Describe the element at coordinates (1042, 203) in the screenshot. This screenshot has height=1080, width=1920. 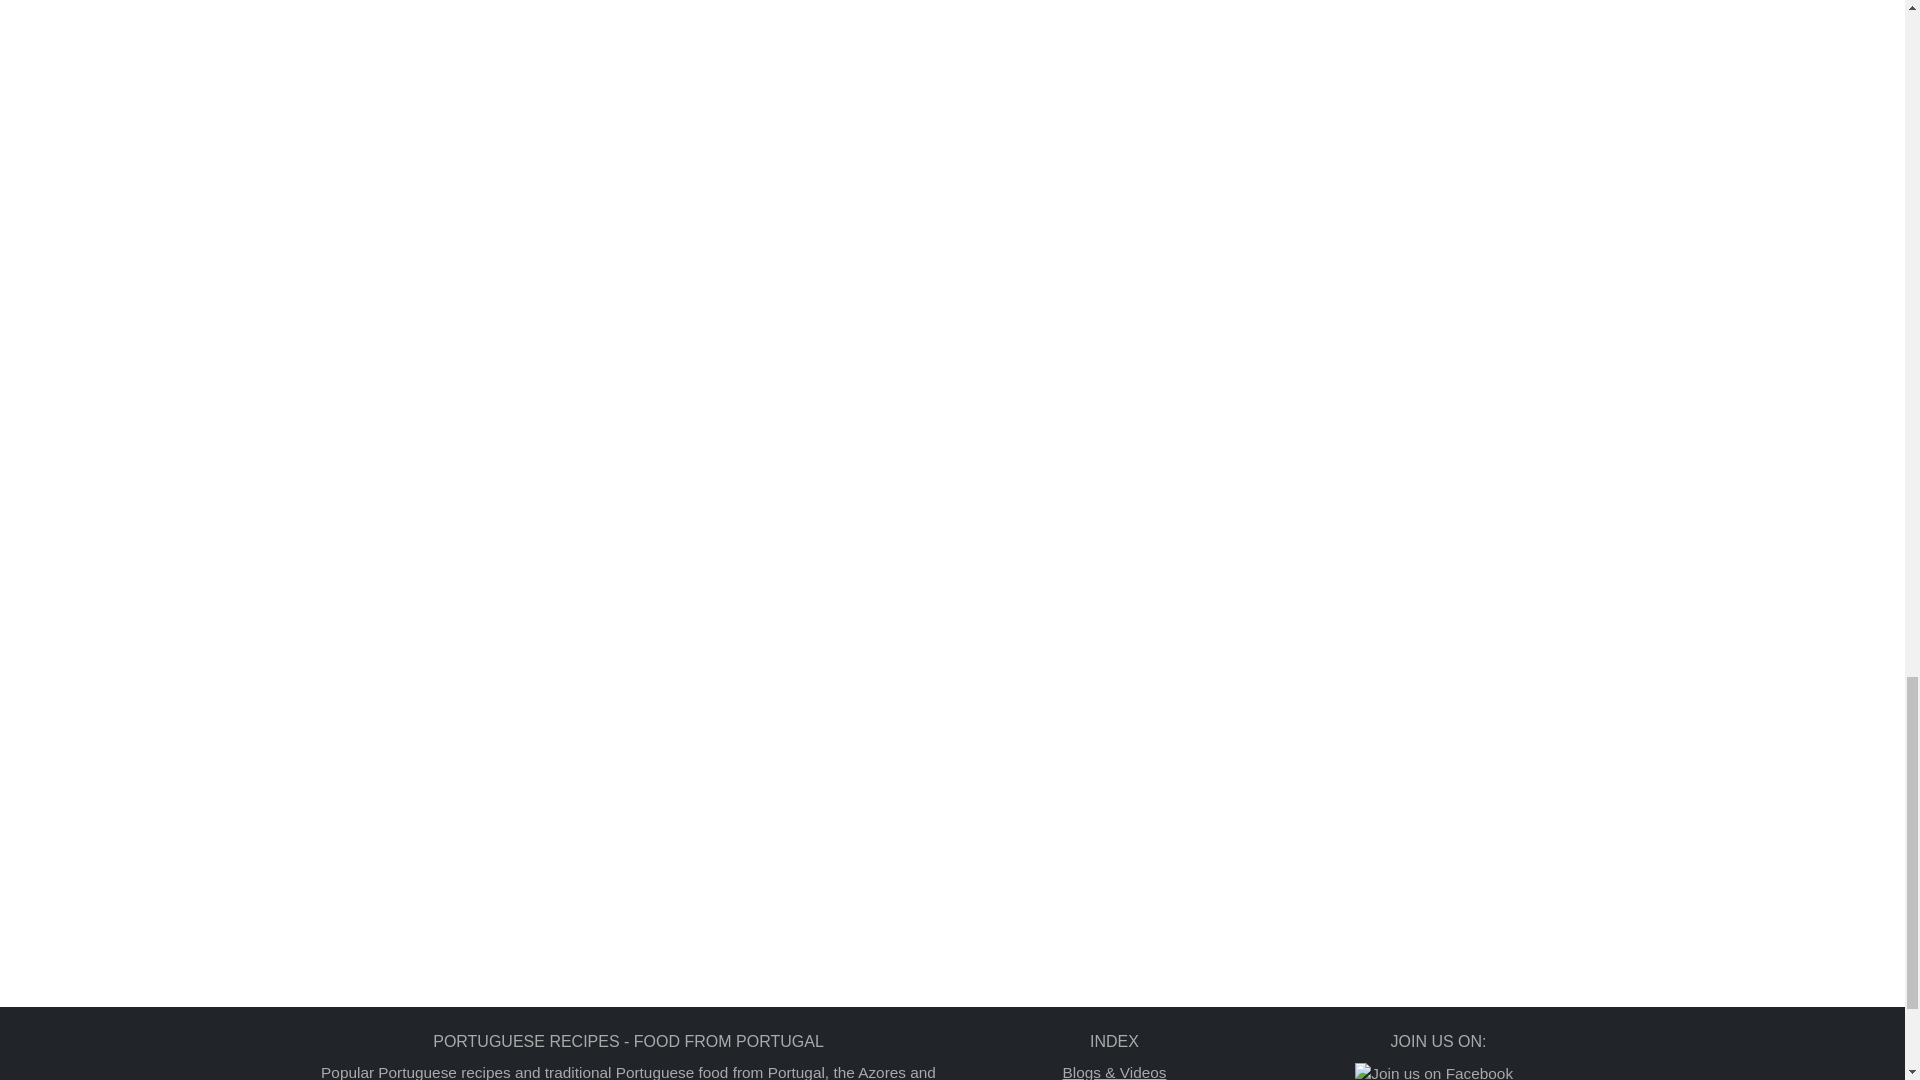
I see `Add Comment` at that location.